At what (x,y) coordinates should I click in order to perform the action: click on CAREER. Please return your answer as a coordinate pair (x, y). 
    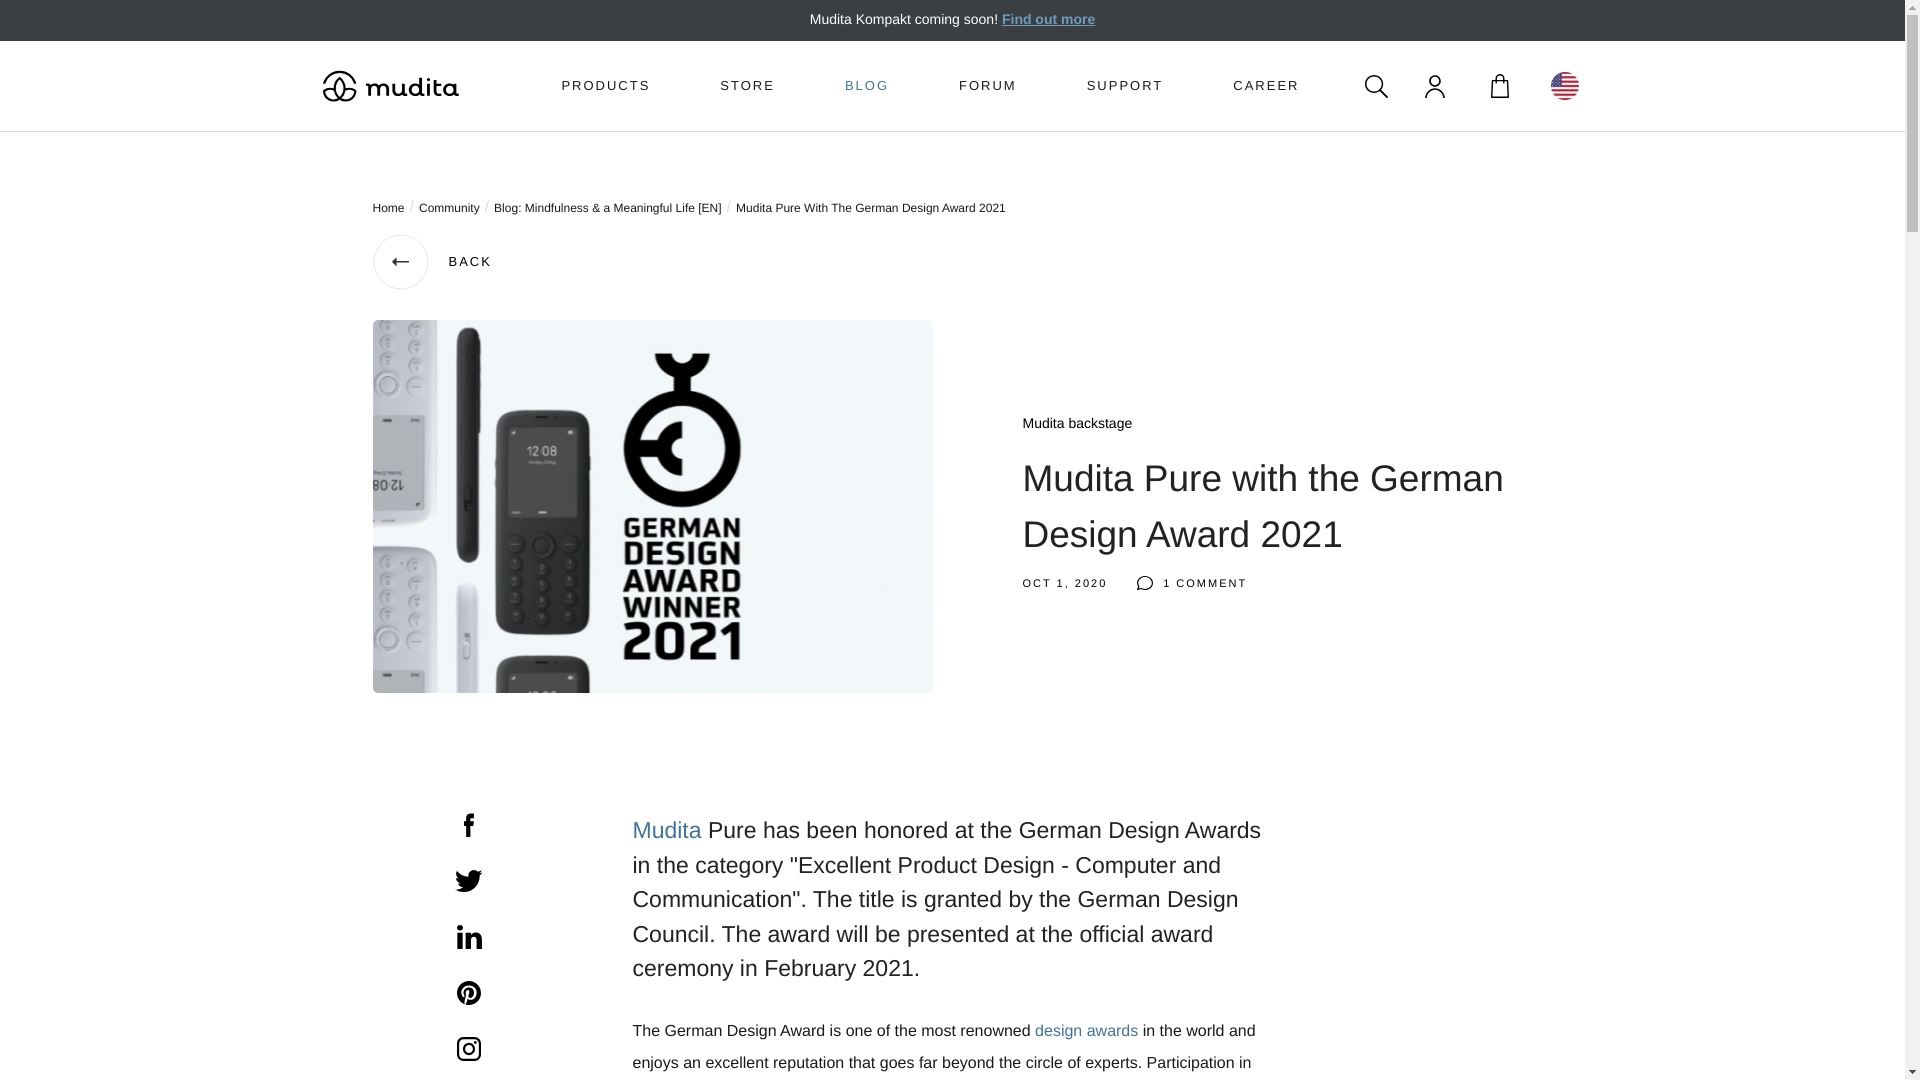
    Looking at the image, I should click on (1266, 86).